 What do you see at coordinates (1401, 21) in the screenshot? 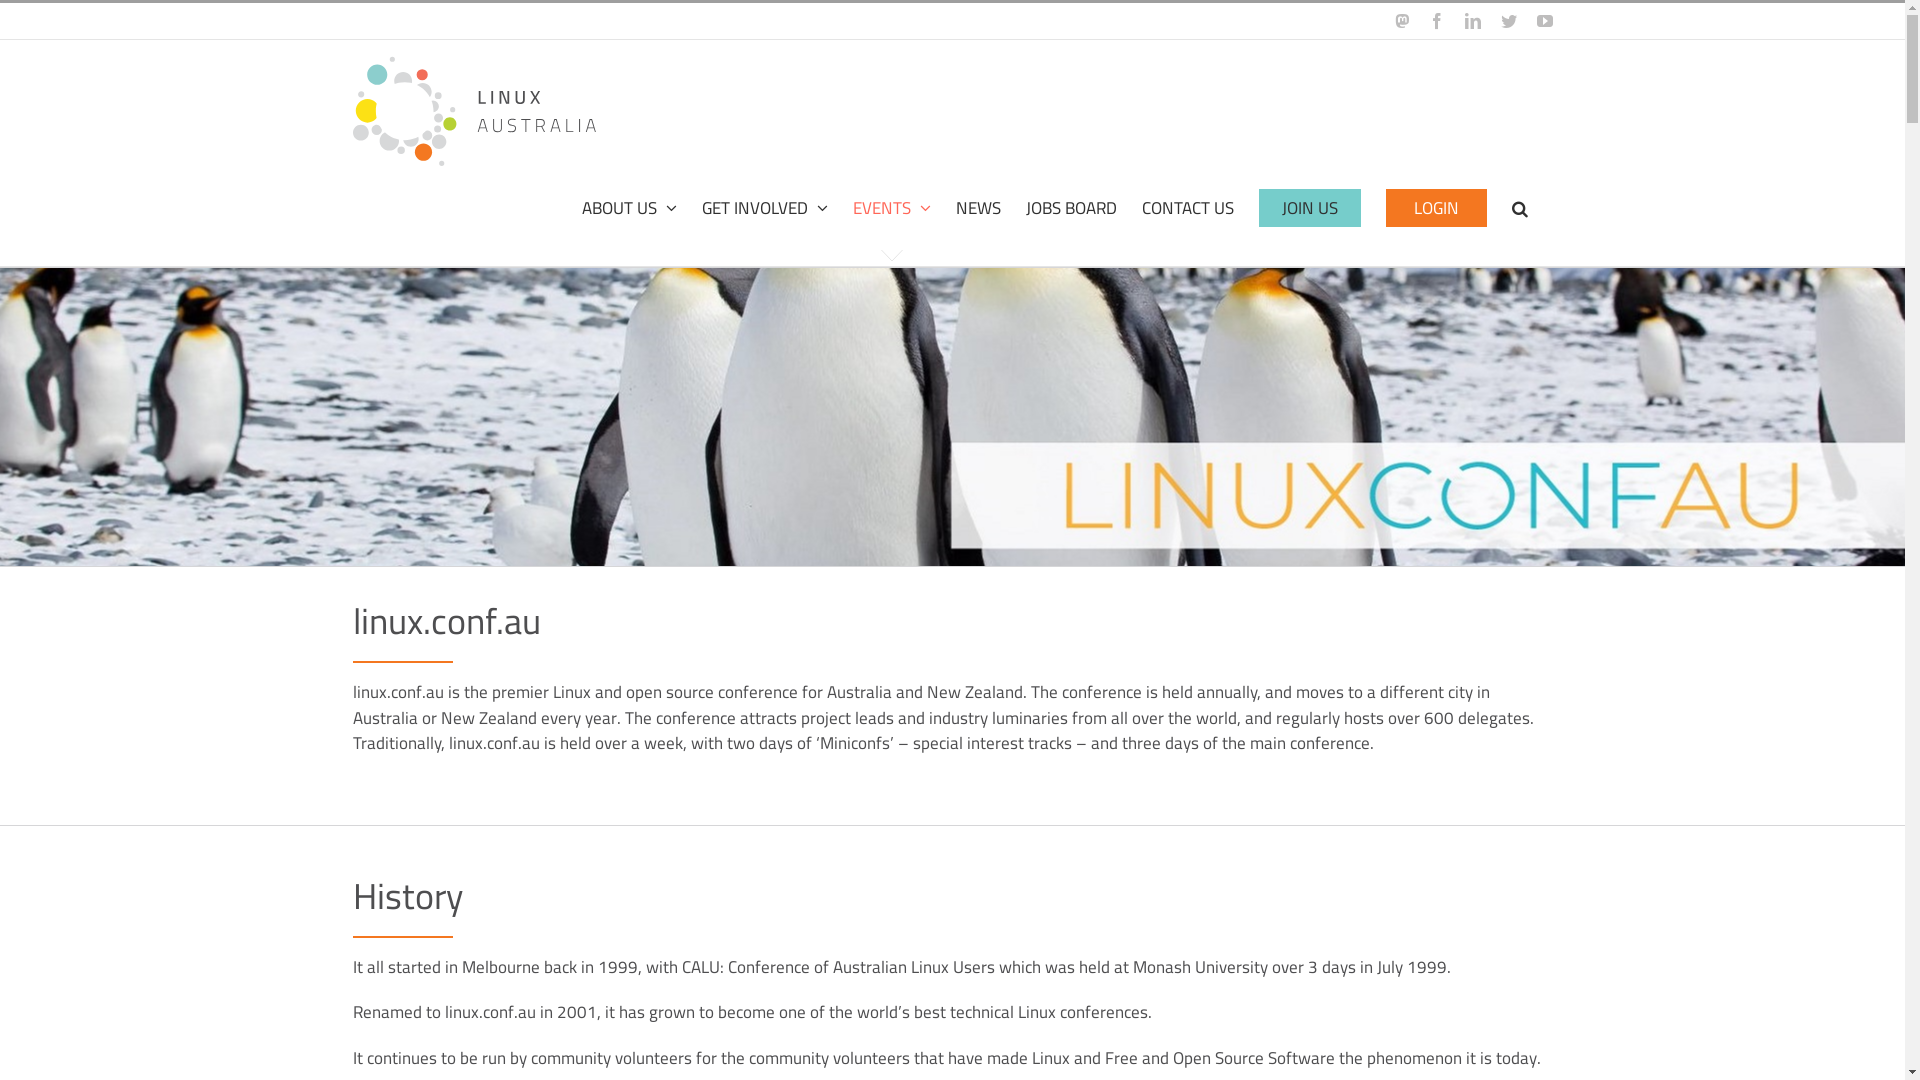
I see `Mastodon` at bounding box center [1401, 21].